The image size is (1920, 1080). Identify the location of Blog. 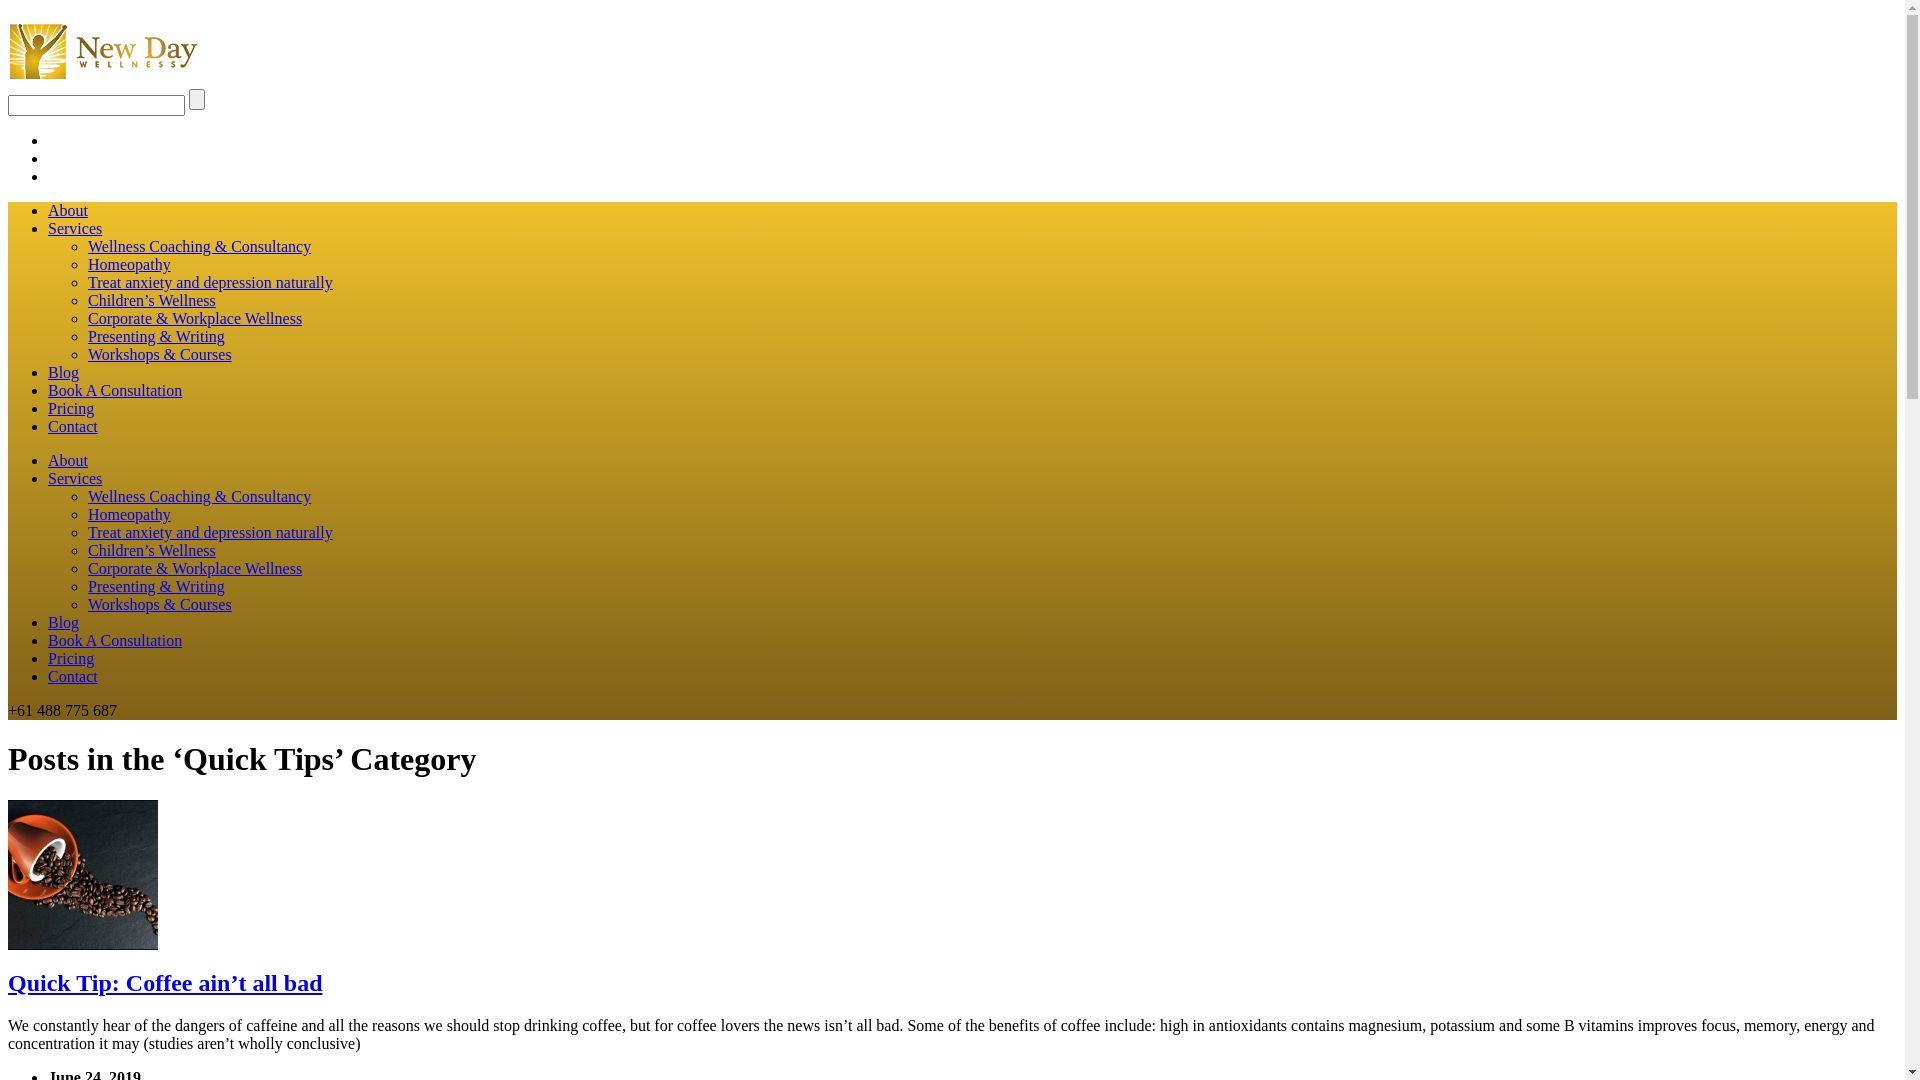
(64, 622).